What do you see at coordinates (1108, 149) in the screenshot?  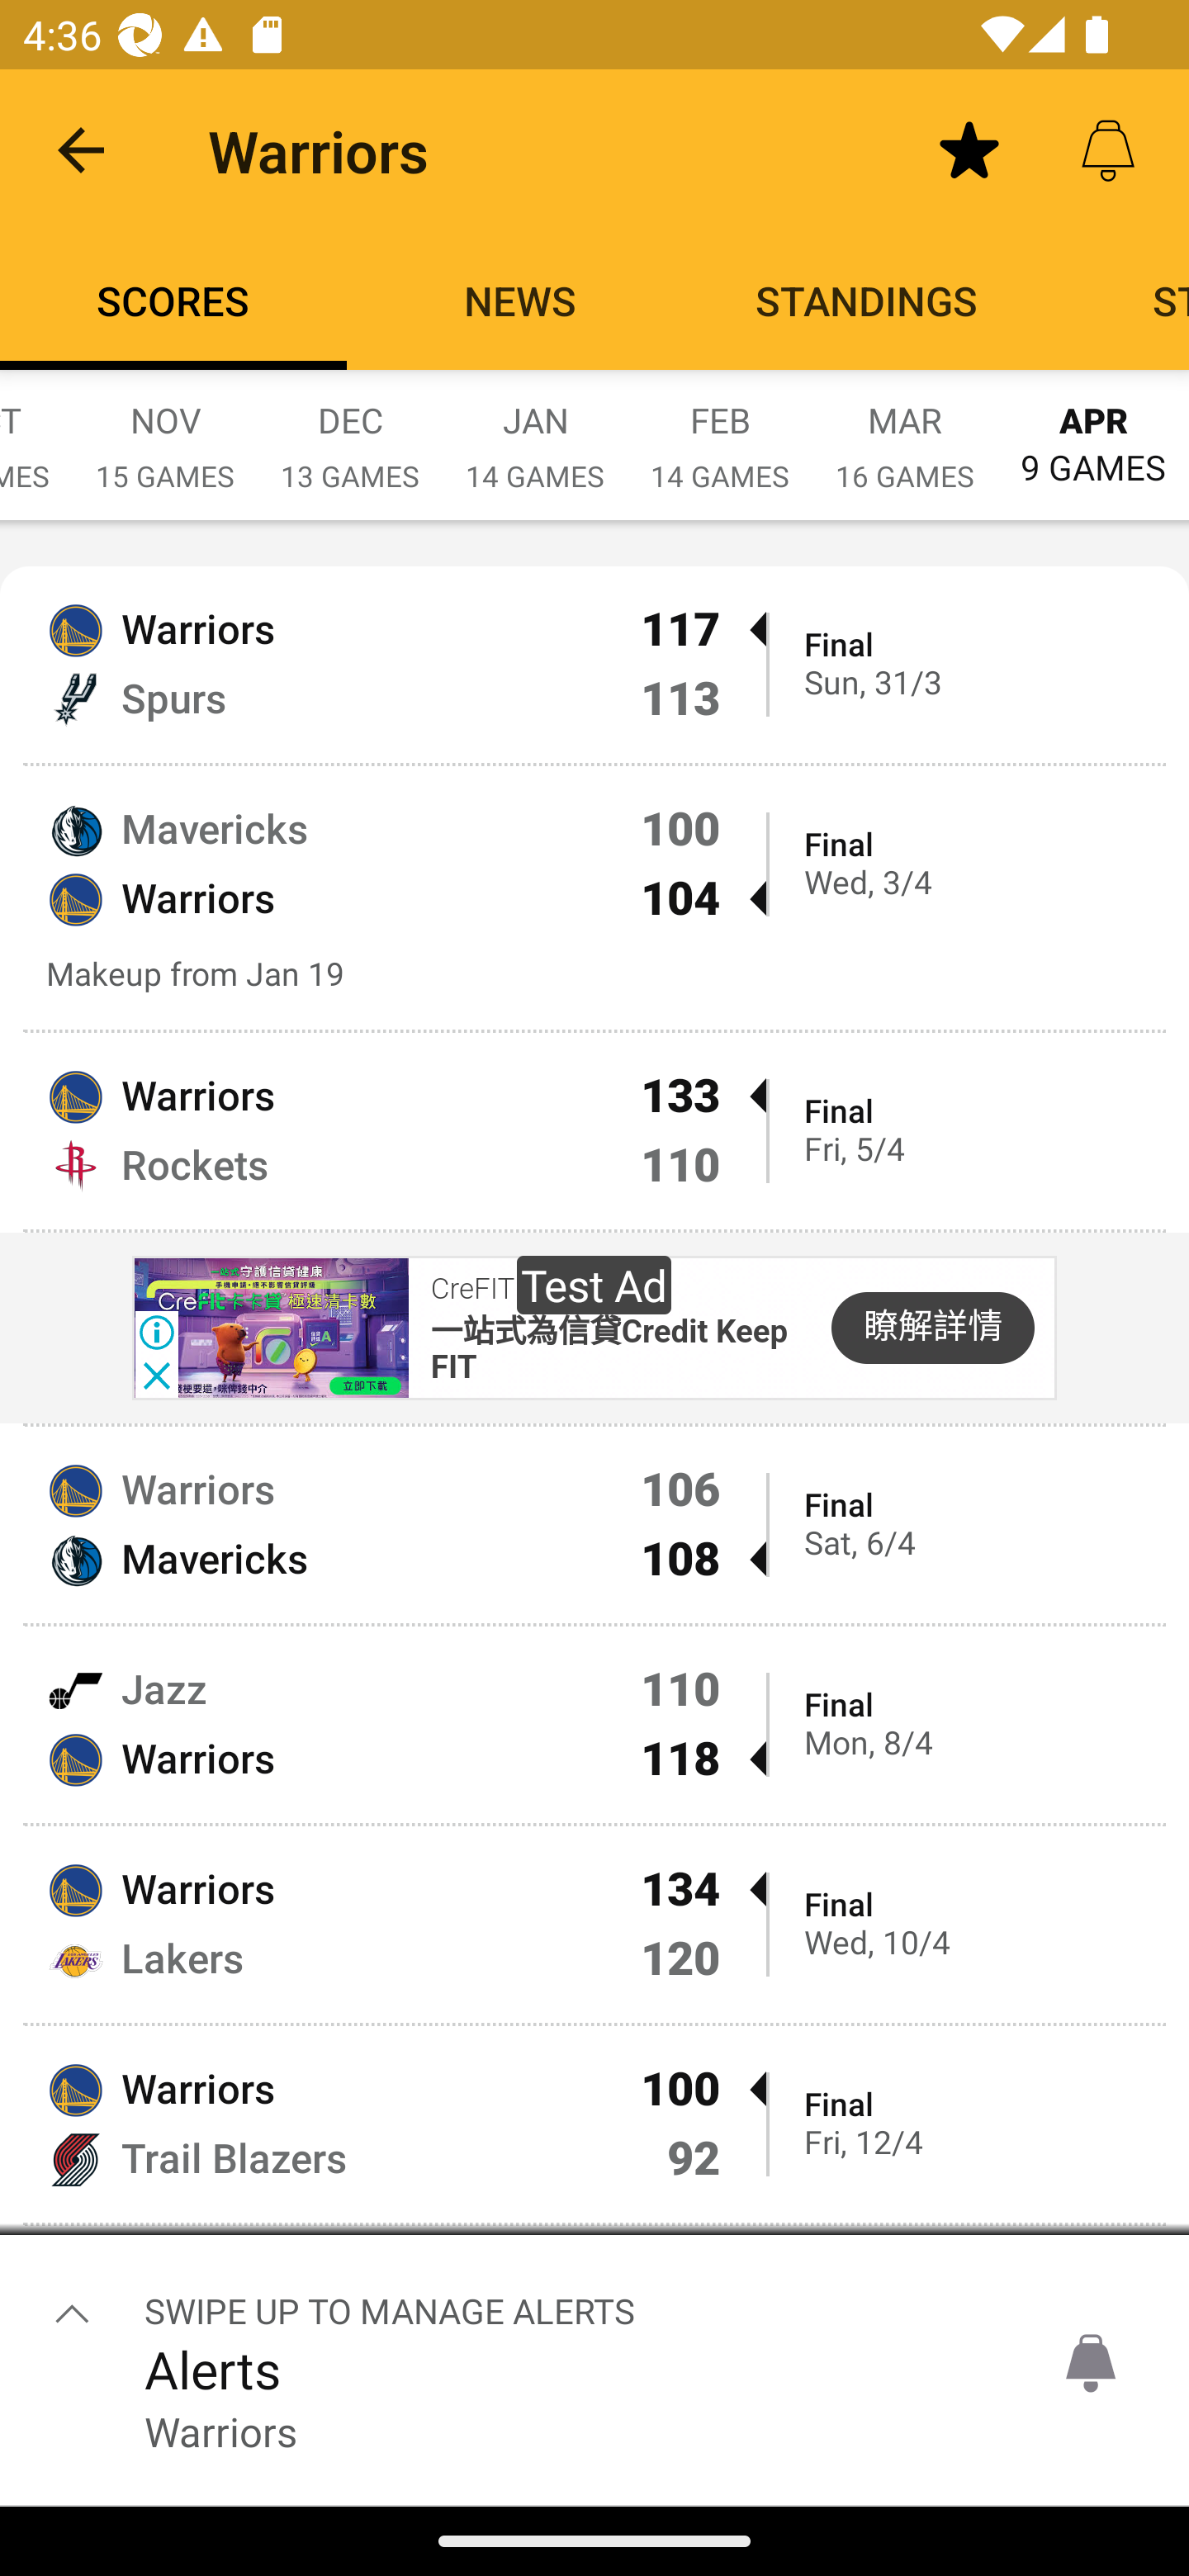 I see `Alerts` at bounding box center [1108, 149].